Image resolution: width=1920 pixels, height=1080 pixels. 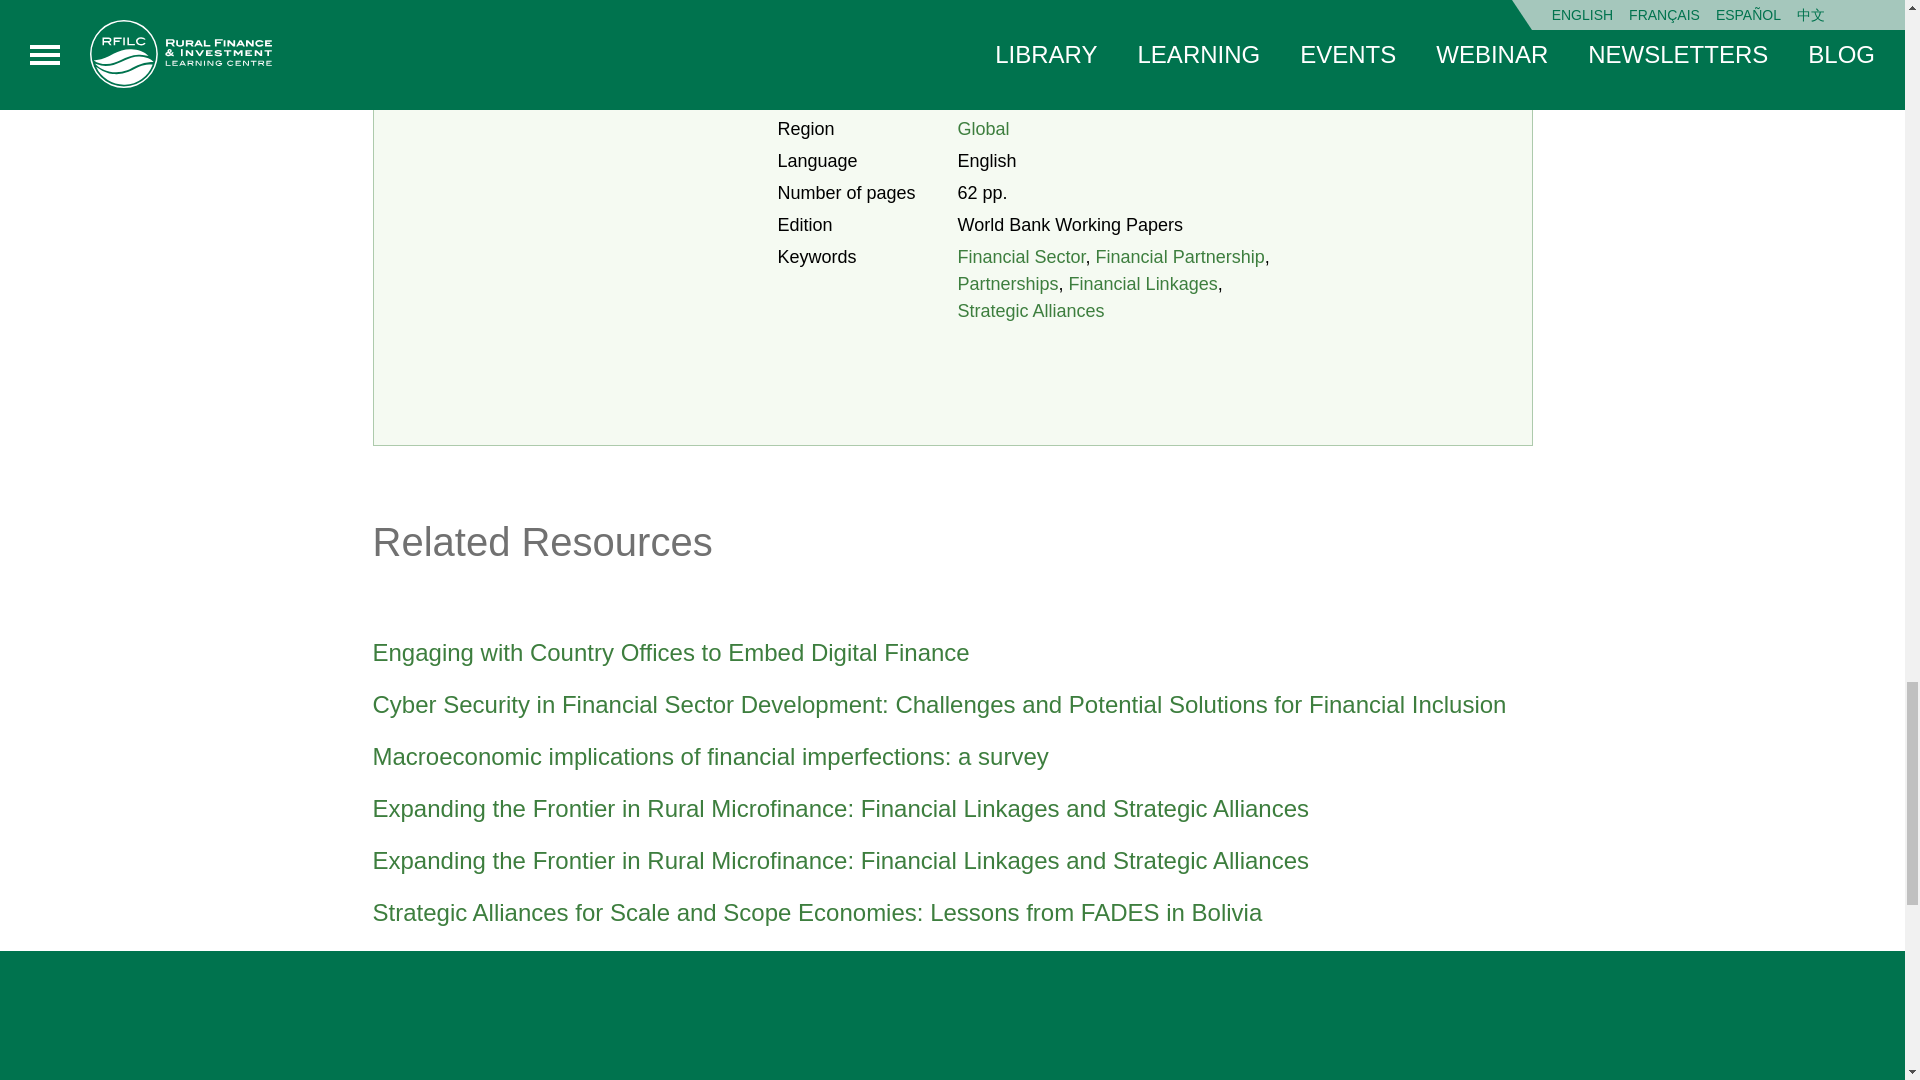 I want to click on Global, so click(x=984, y=128).